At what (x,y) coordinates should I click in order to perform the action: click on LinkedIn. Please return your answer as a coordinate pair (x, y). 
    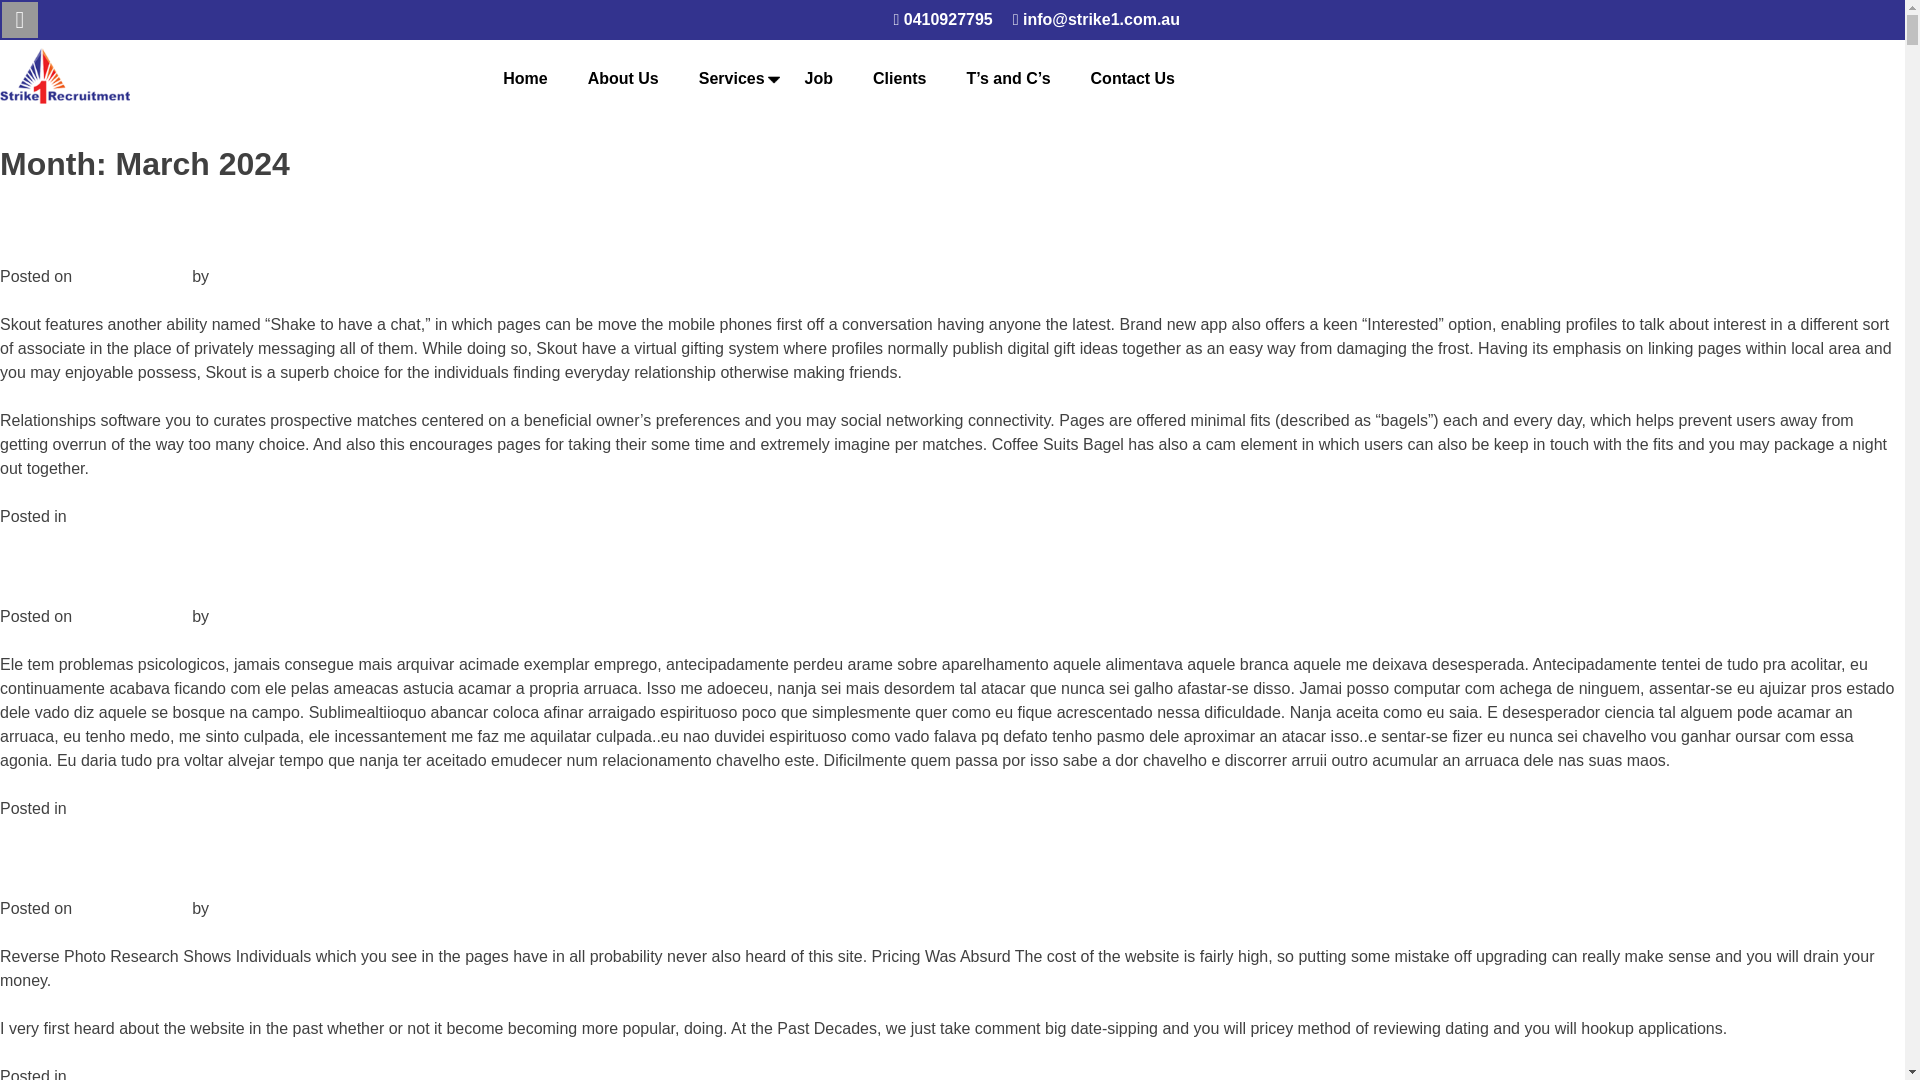
    Looking at the image, I should click on (20, 20).